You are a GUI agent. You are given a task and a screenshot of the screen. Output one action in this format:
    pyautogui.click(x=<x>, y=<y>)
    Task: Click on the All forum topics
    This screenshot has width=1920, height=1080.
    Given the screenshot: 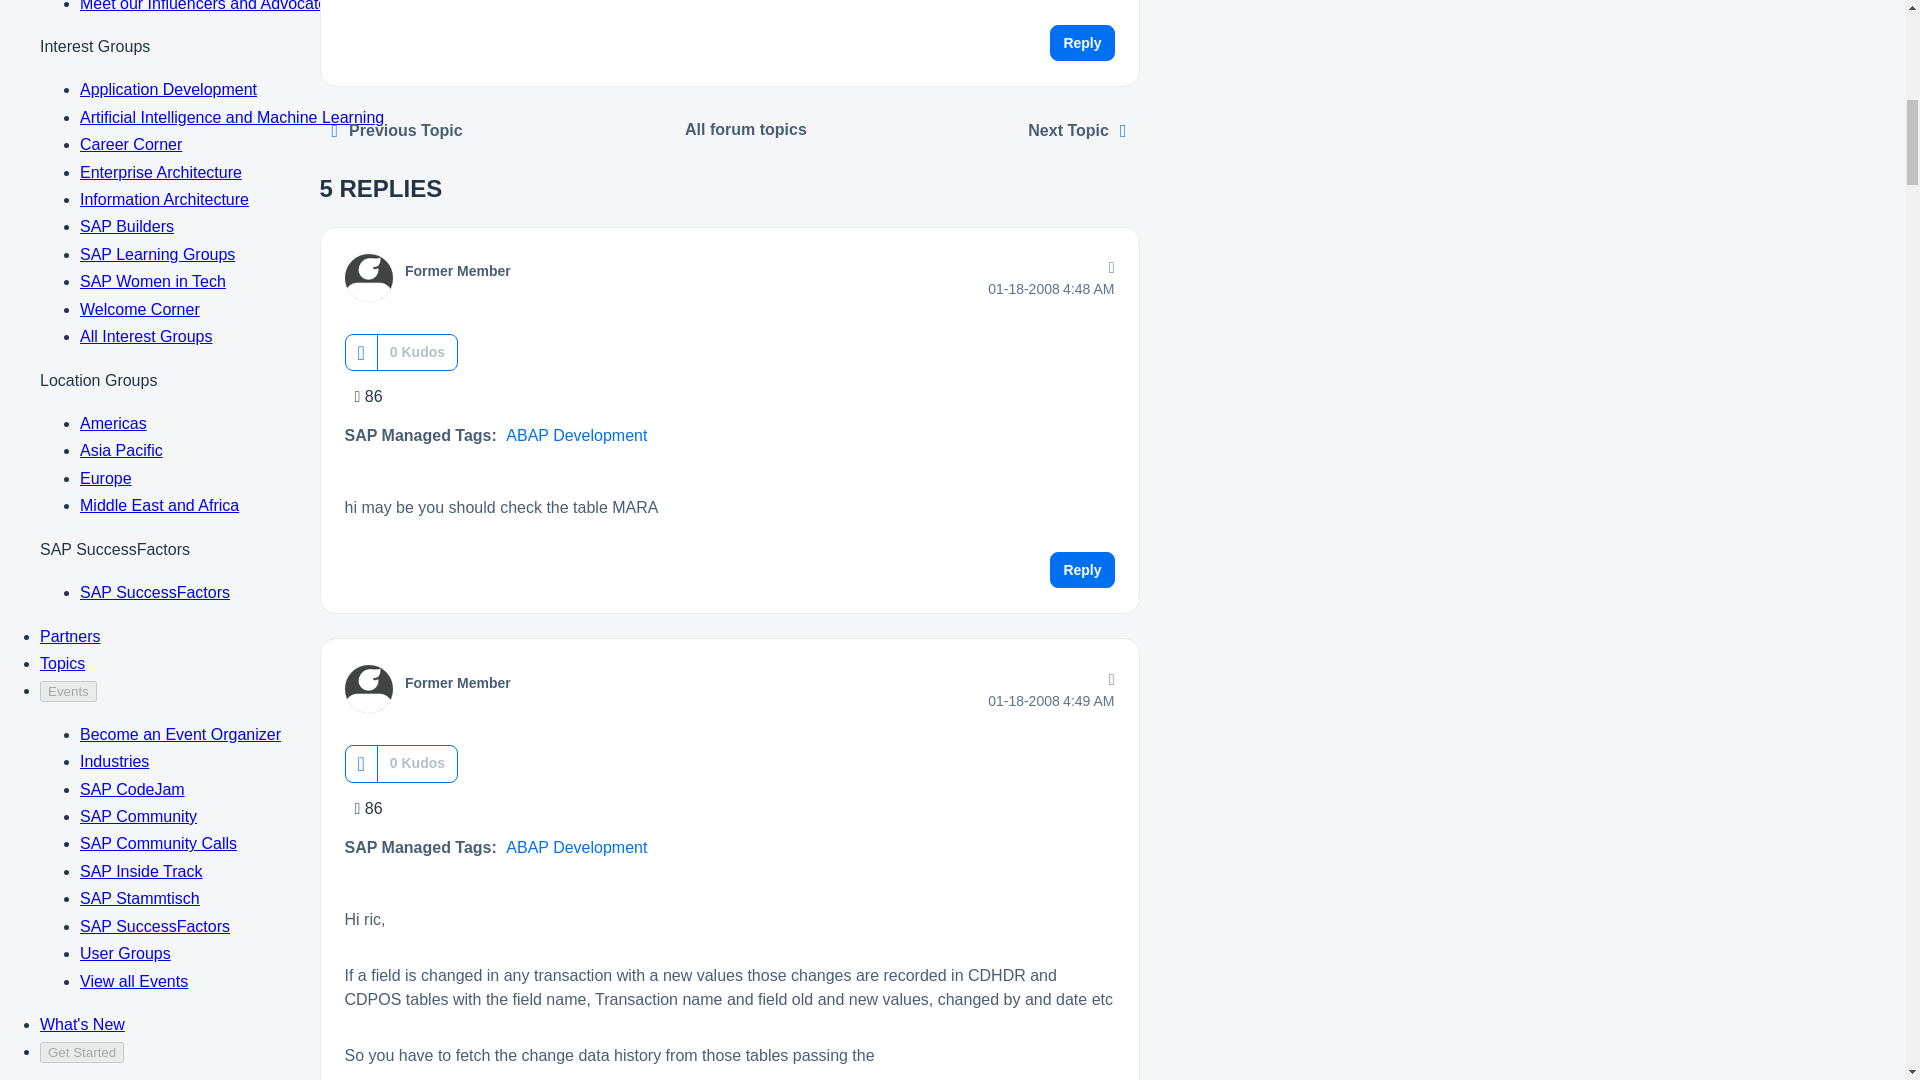 What is the action you would take?
    pyautogui.click(x=746, y=130)
    